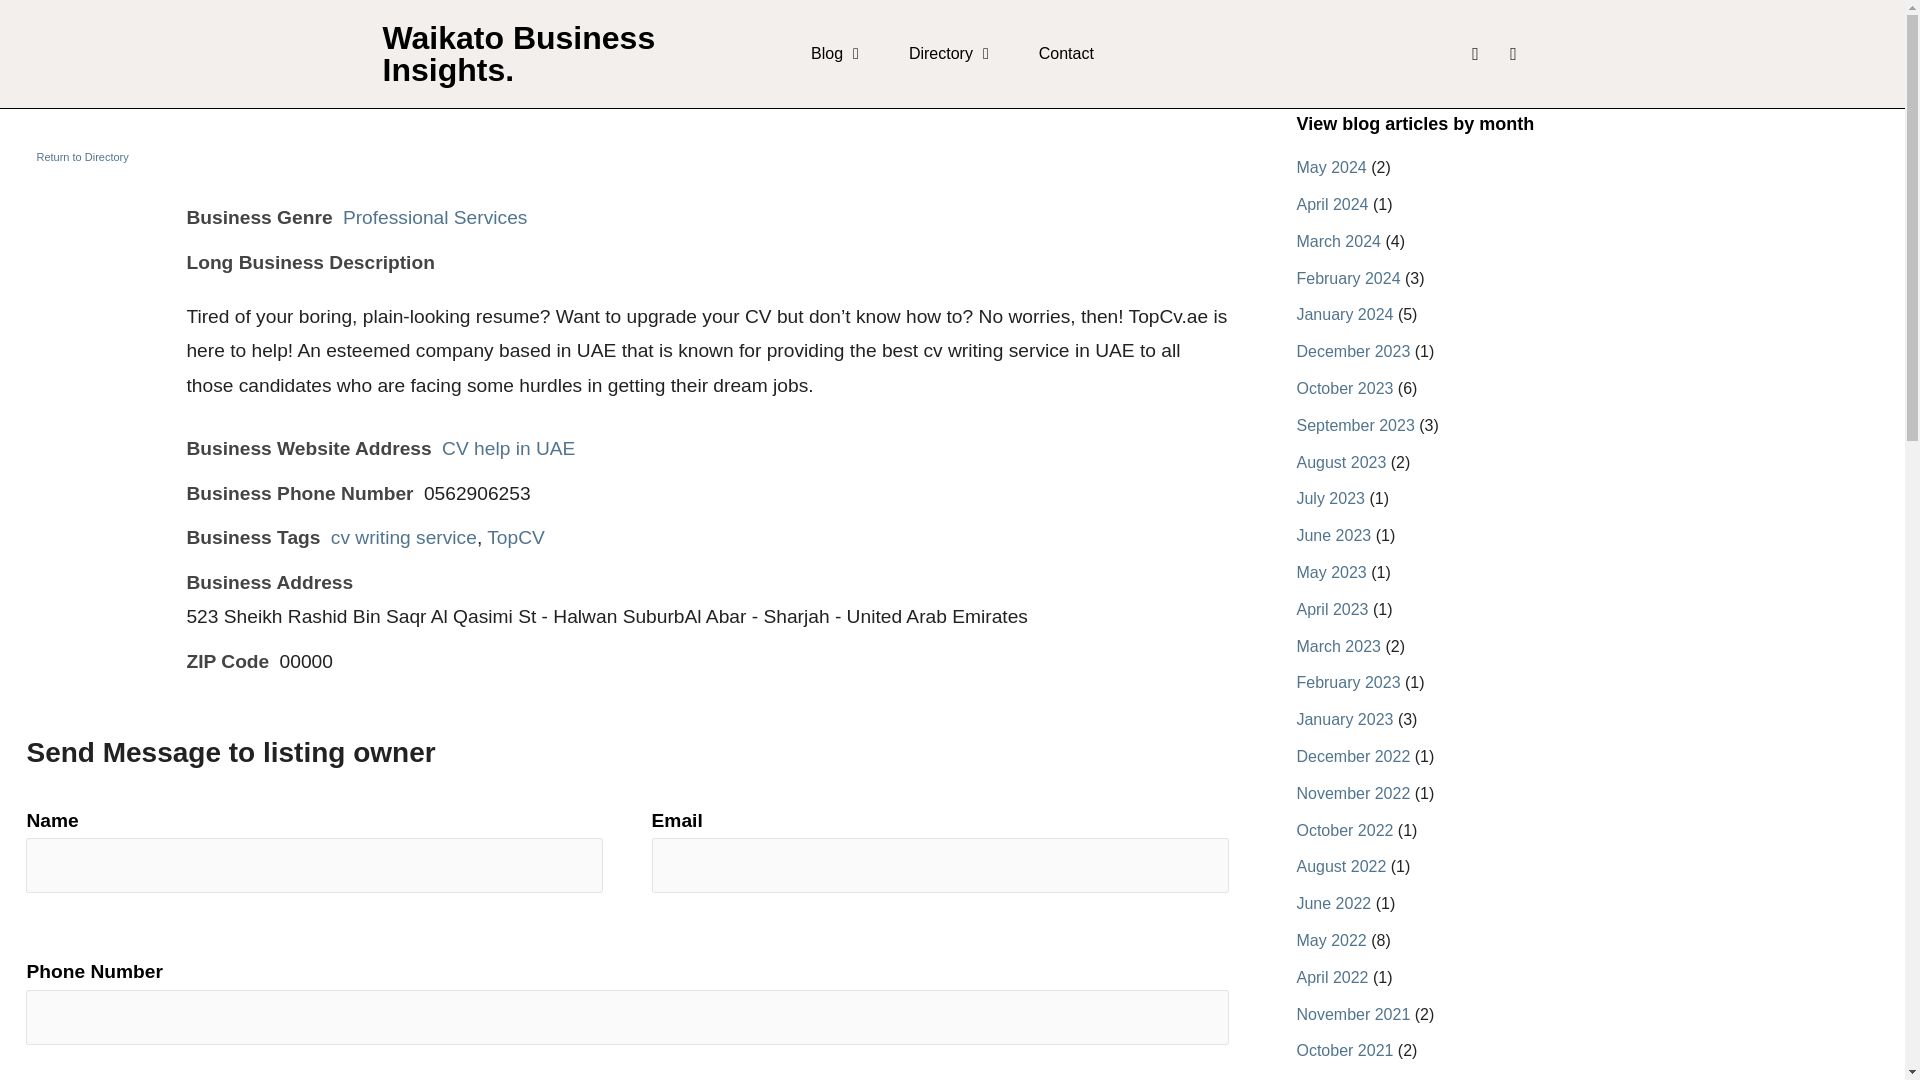  I want to click on Professional Services, so click(436, 217).